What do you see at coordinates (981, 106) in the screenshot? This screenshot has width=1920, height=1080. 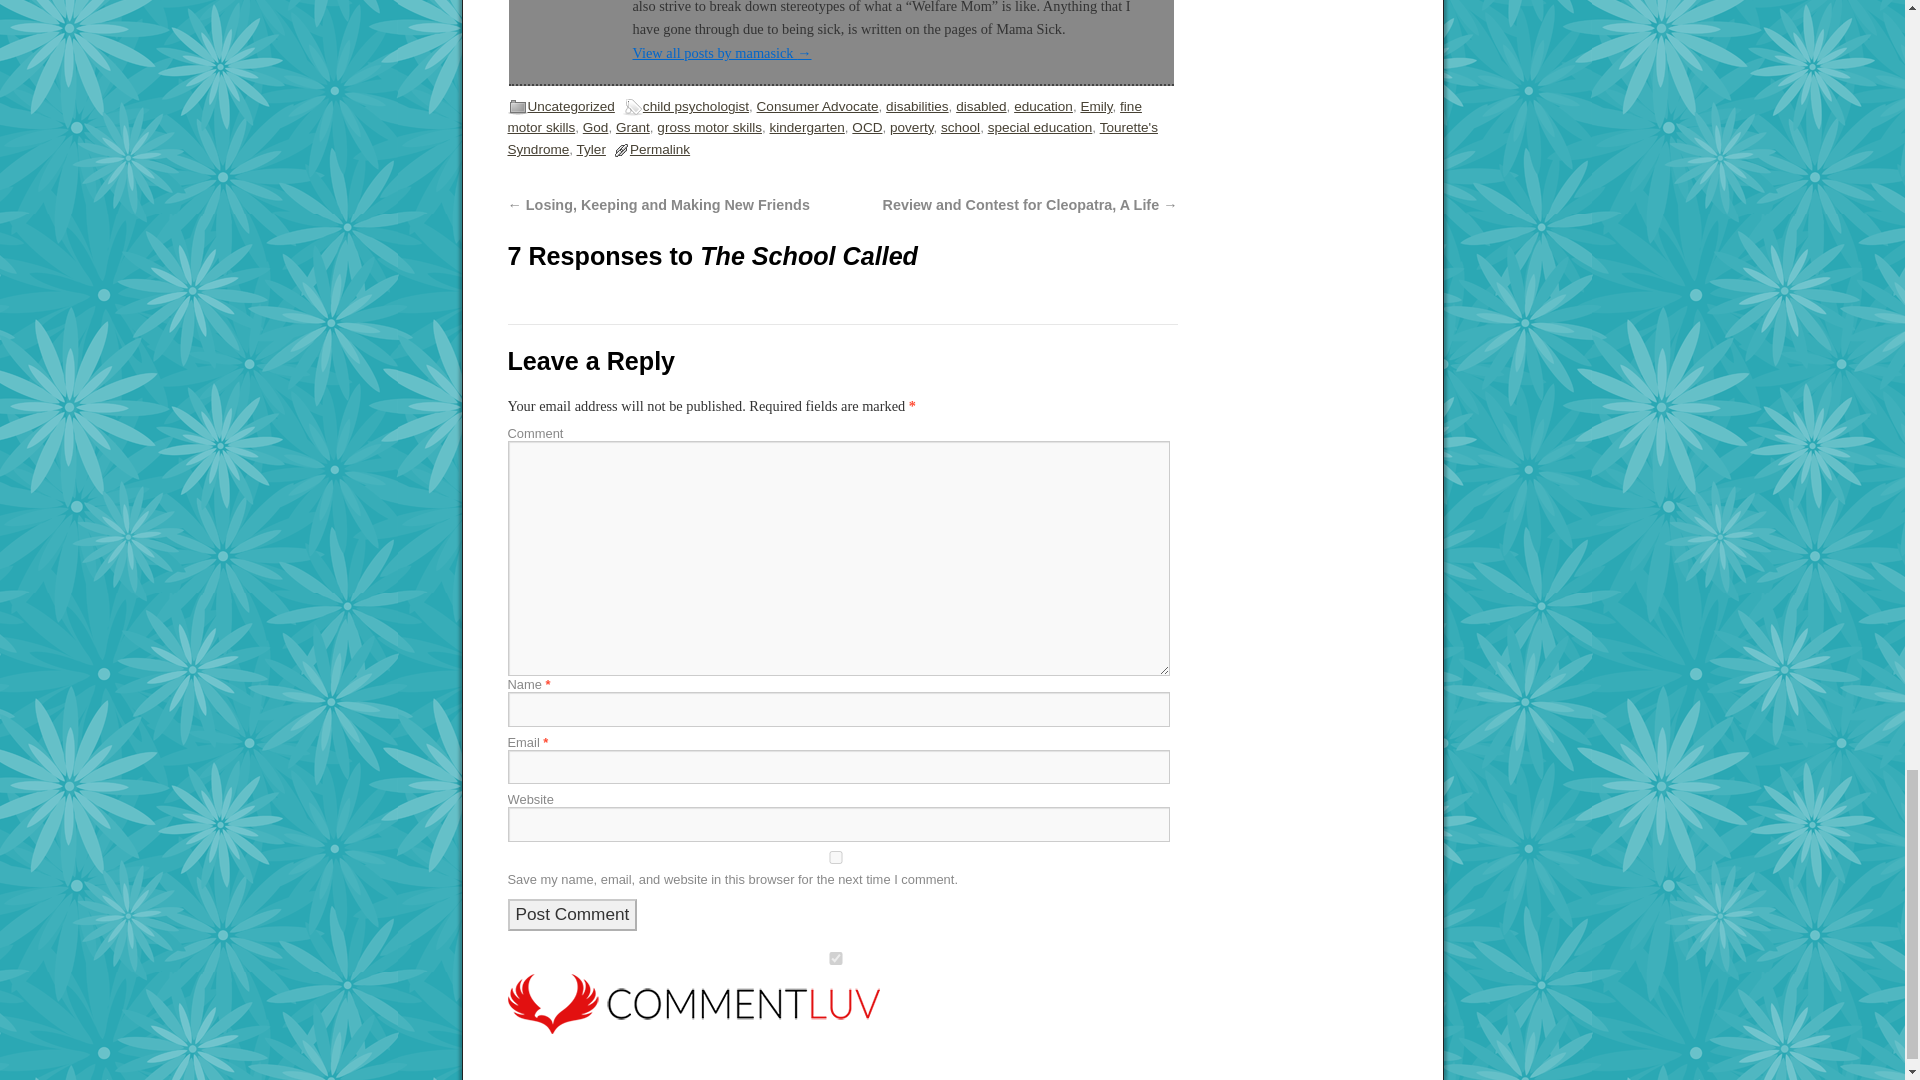 I see `disabled` at bounding box center [981, 106].